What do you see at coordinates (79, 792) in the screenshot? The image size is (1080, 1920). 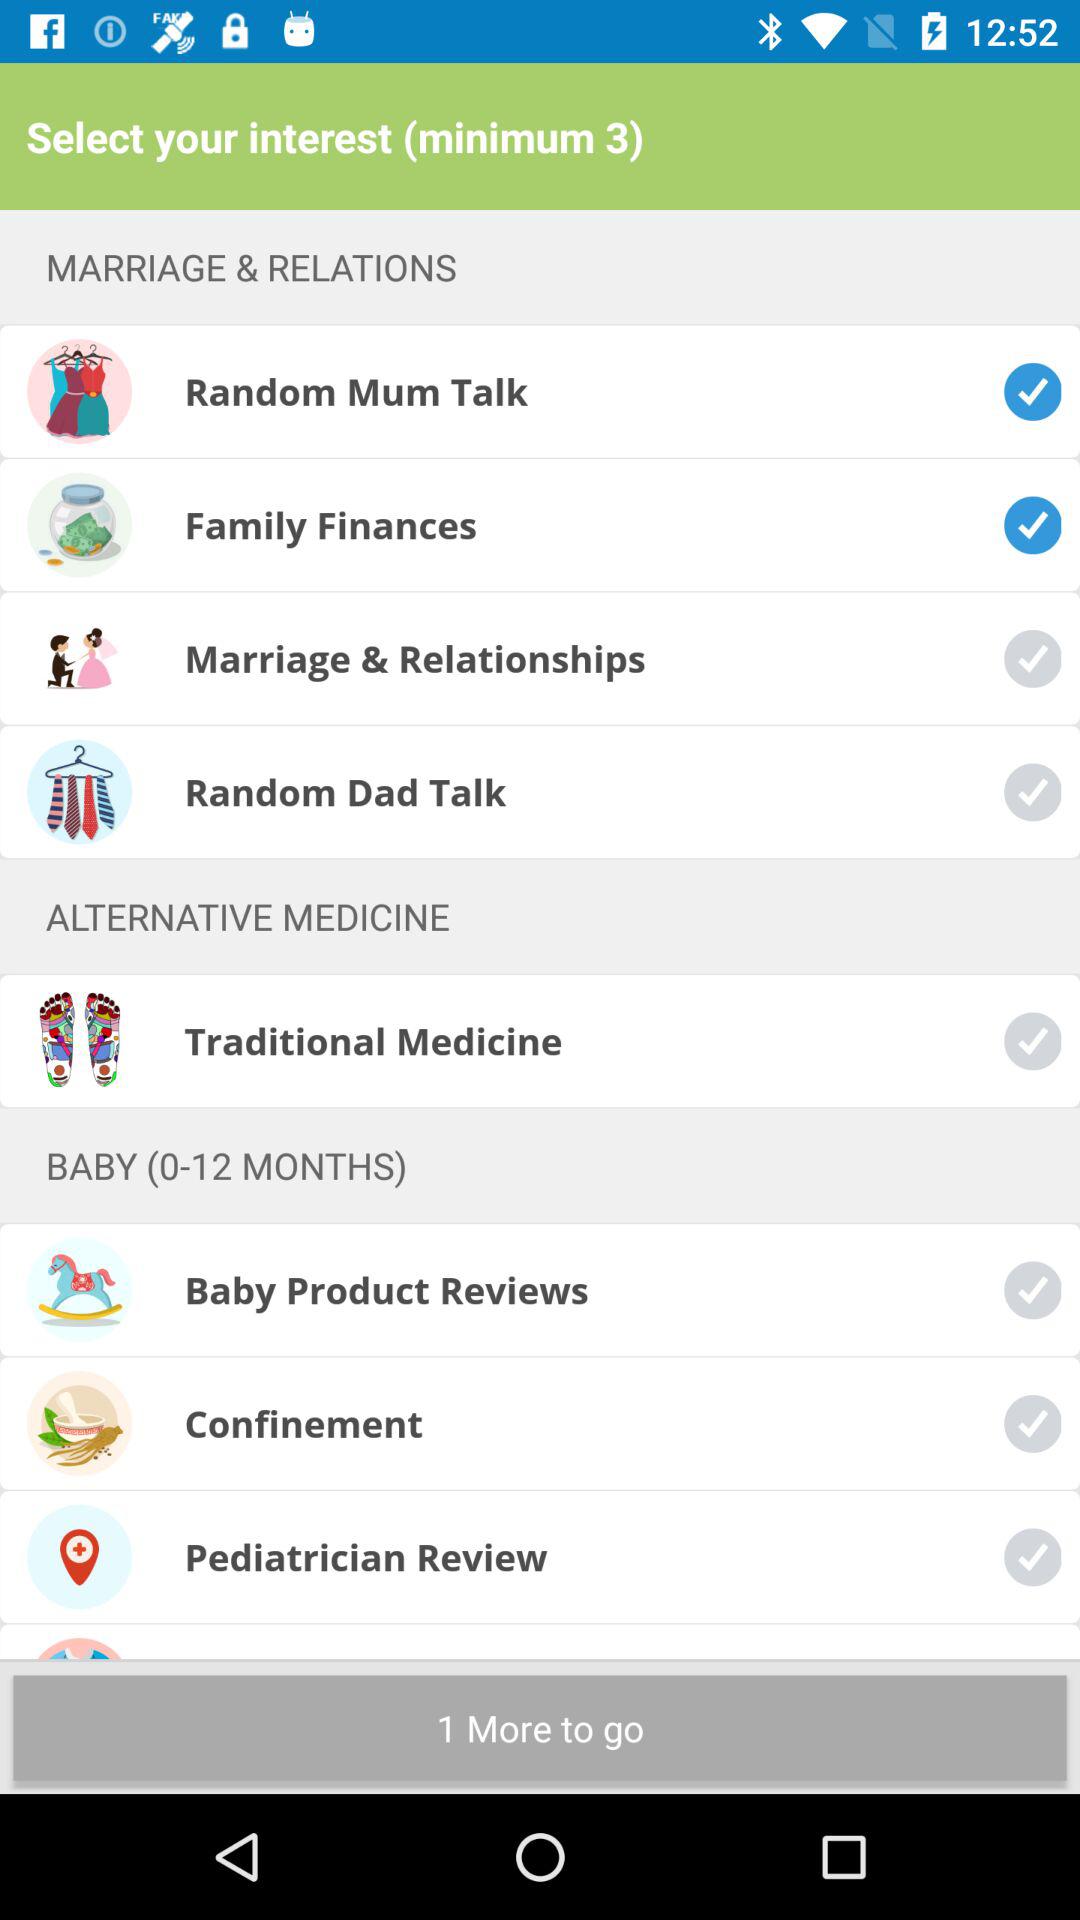 I see `select the fourth image` at bounding box center [79, 792].